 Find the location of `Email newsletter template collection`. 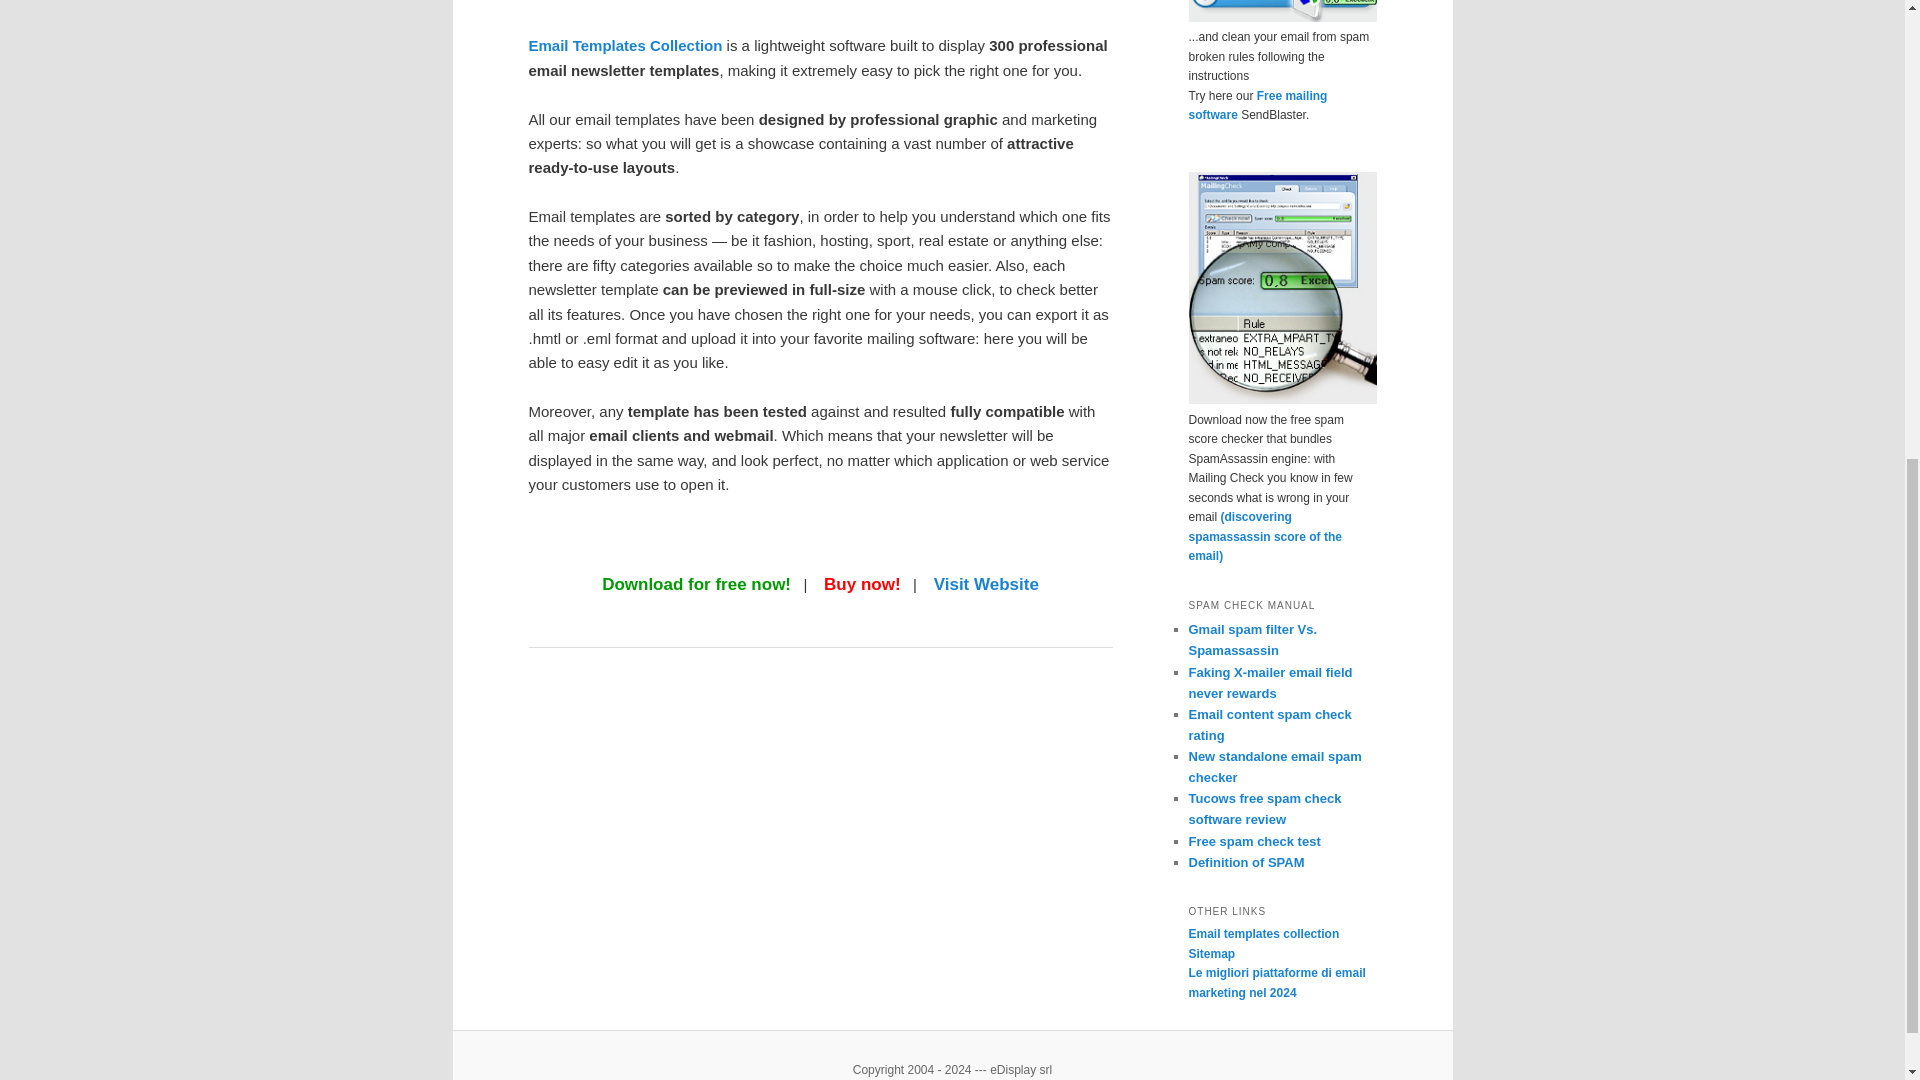

Email newsletter template collection is located at coordinates (624, 45).